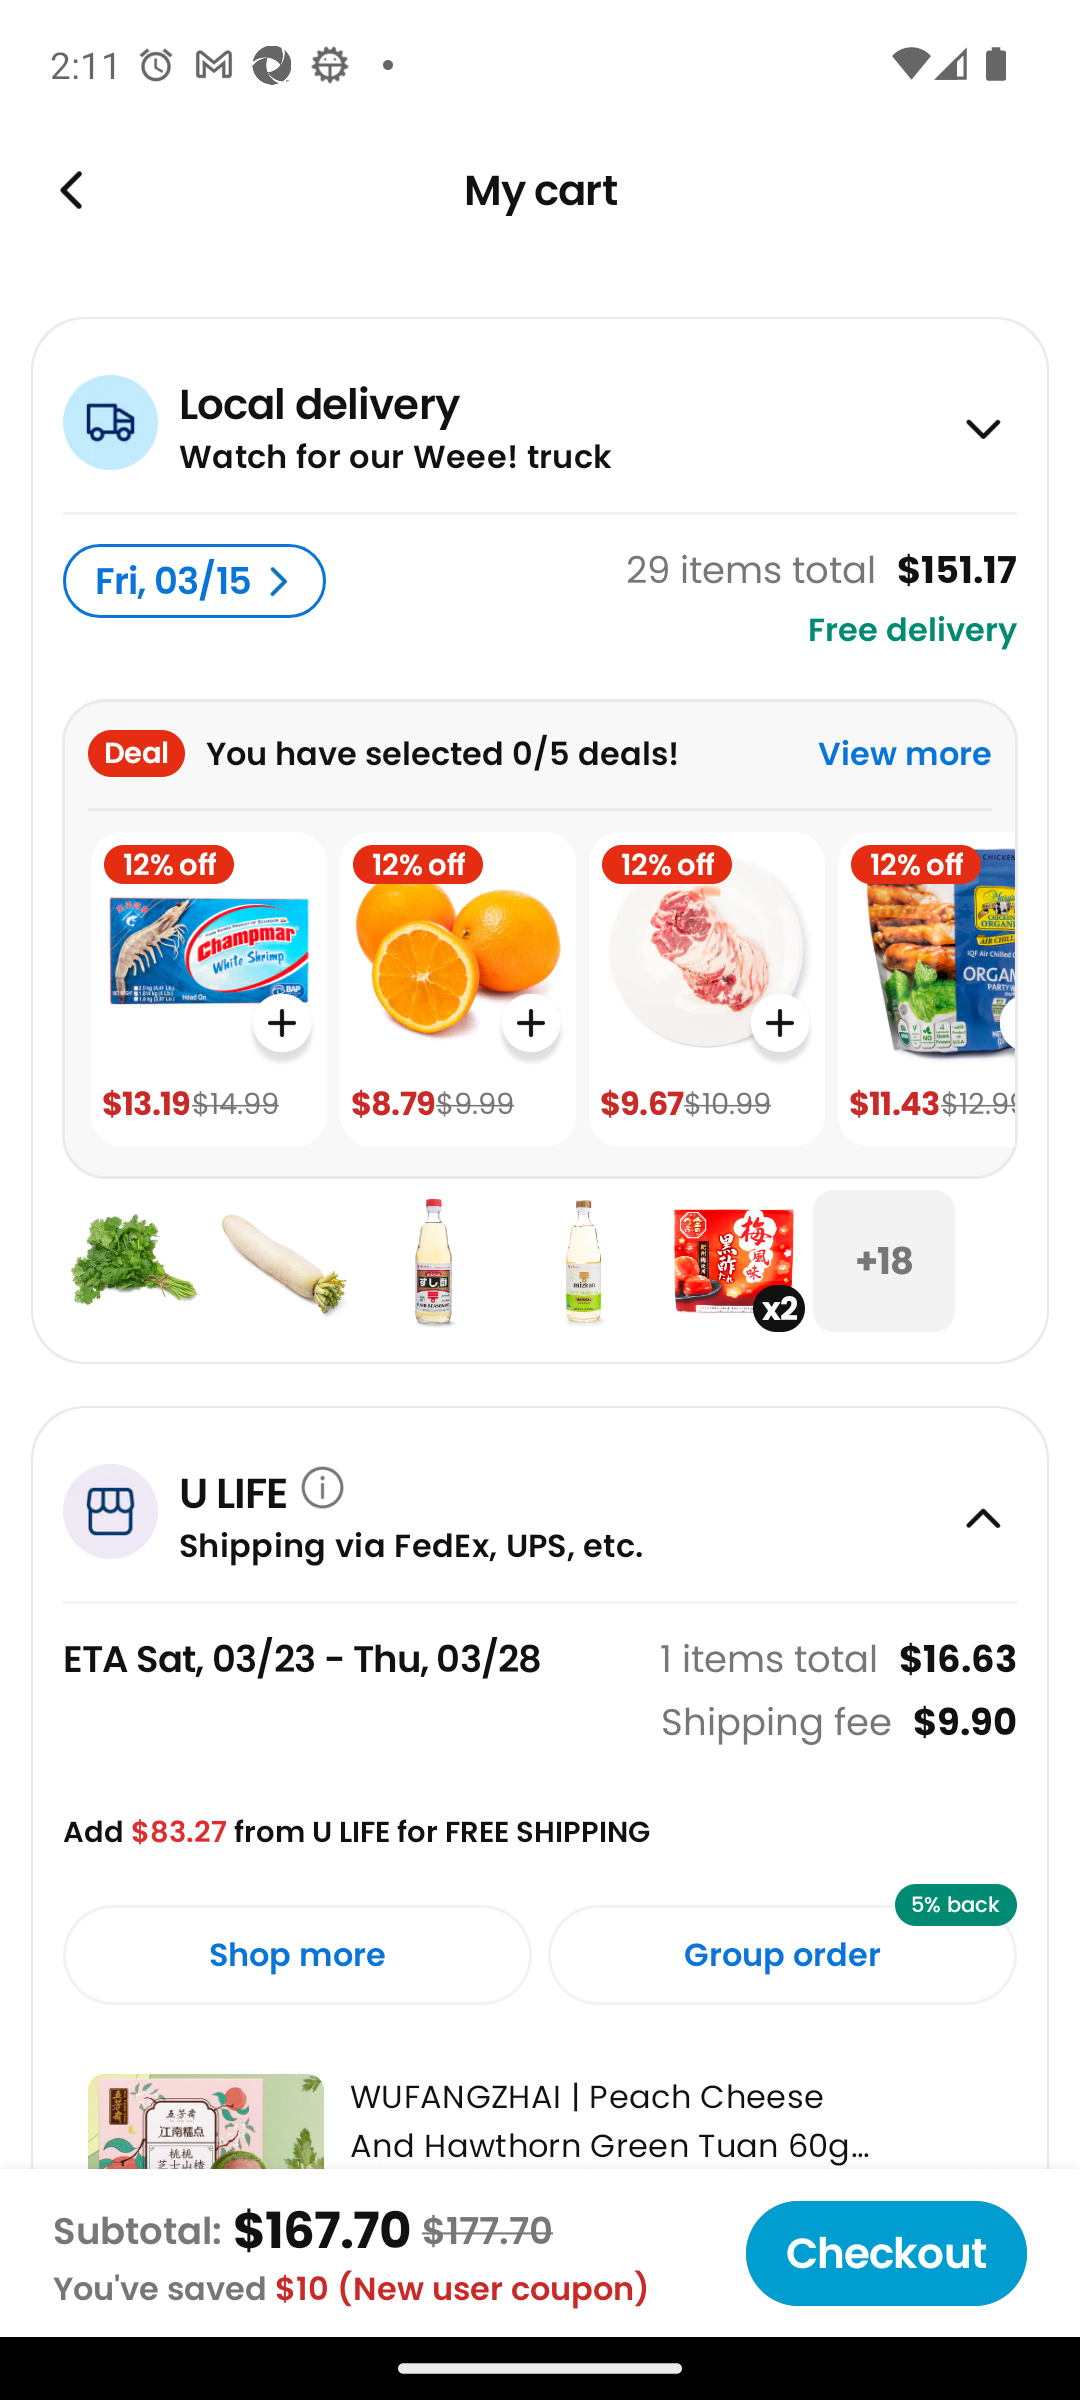 Image resolution: width=1080 pixels, height=2400 pixels. I want to click on 12% off $9.67 $10.99, so click(706, 990).